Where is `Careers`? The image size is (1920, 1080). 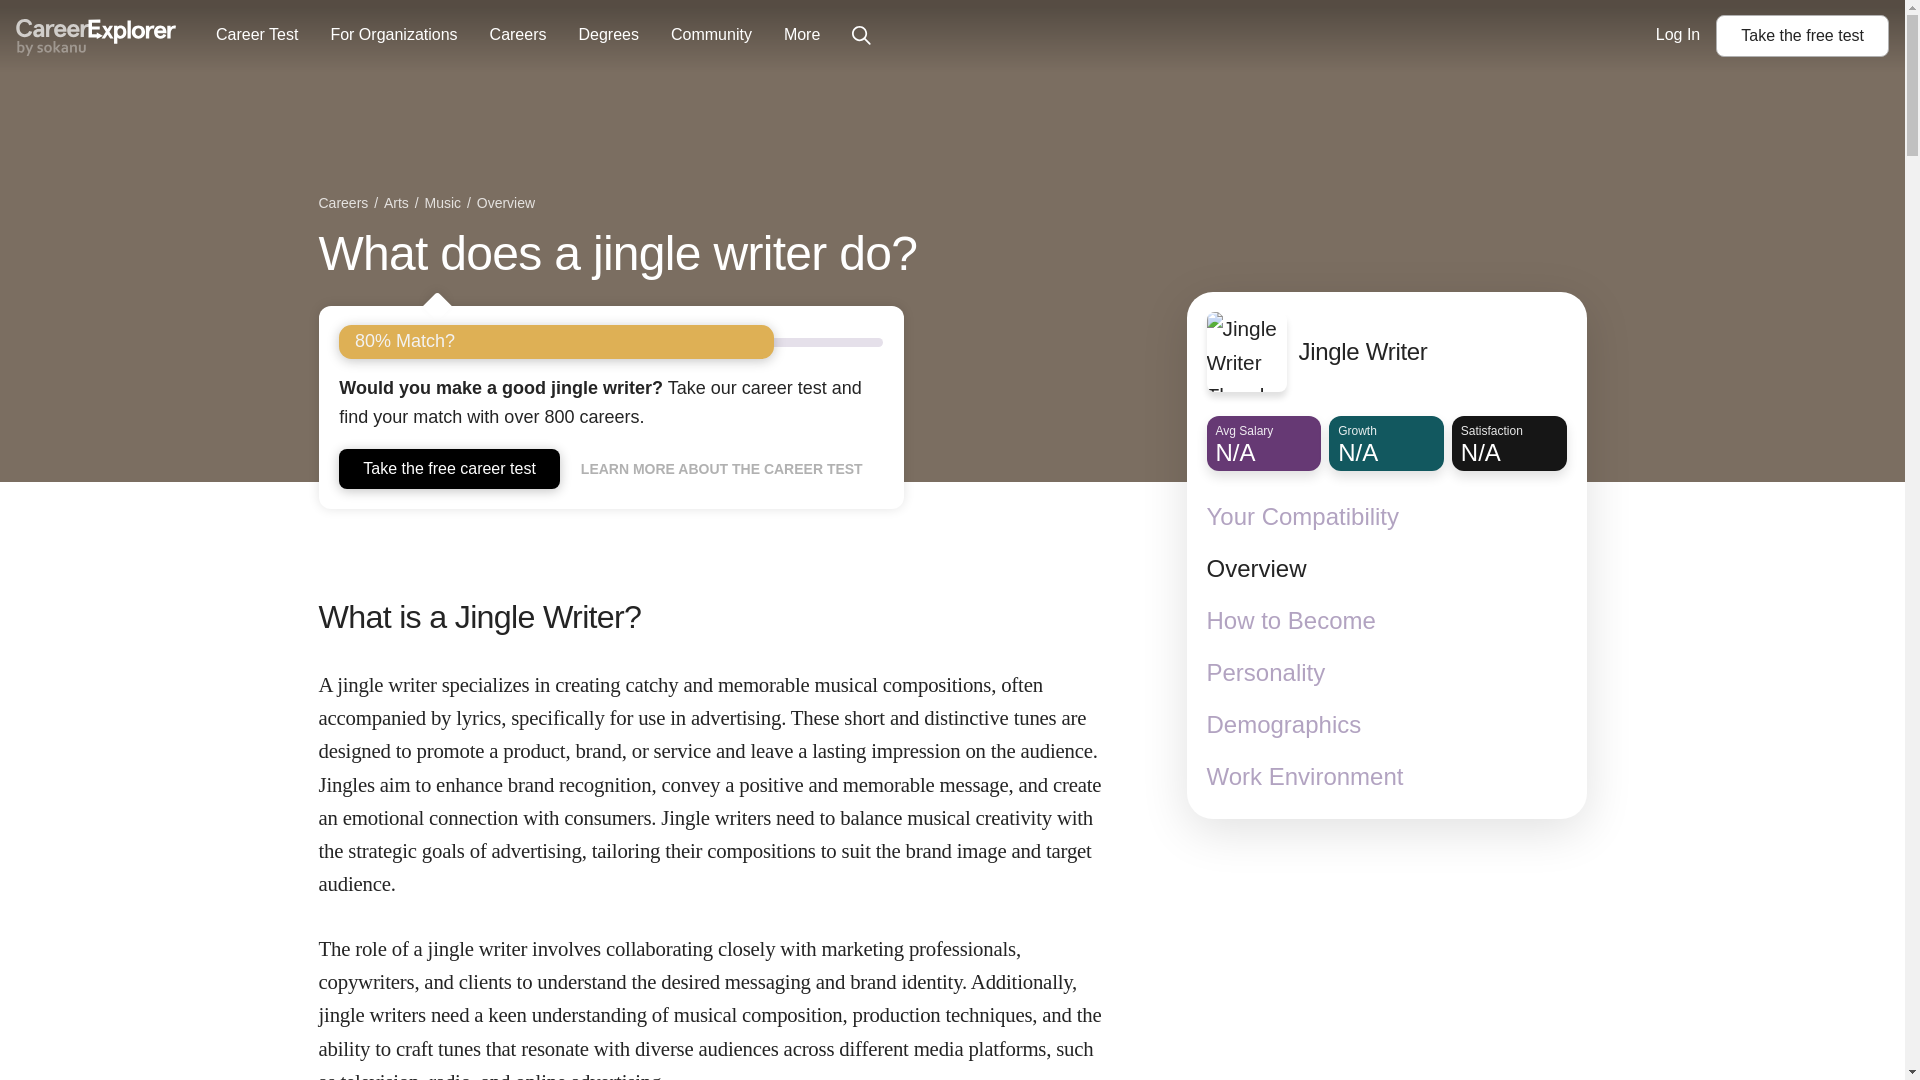
Careers is located at coordinates (345, 204).